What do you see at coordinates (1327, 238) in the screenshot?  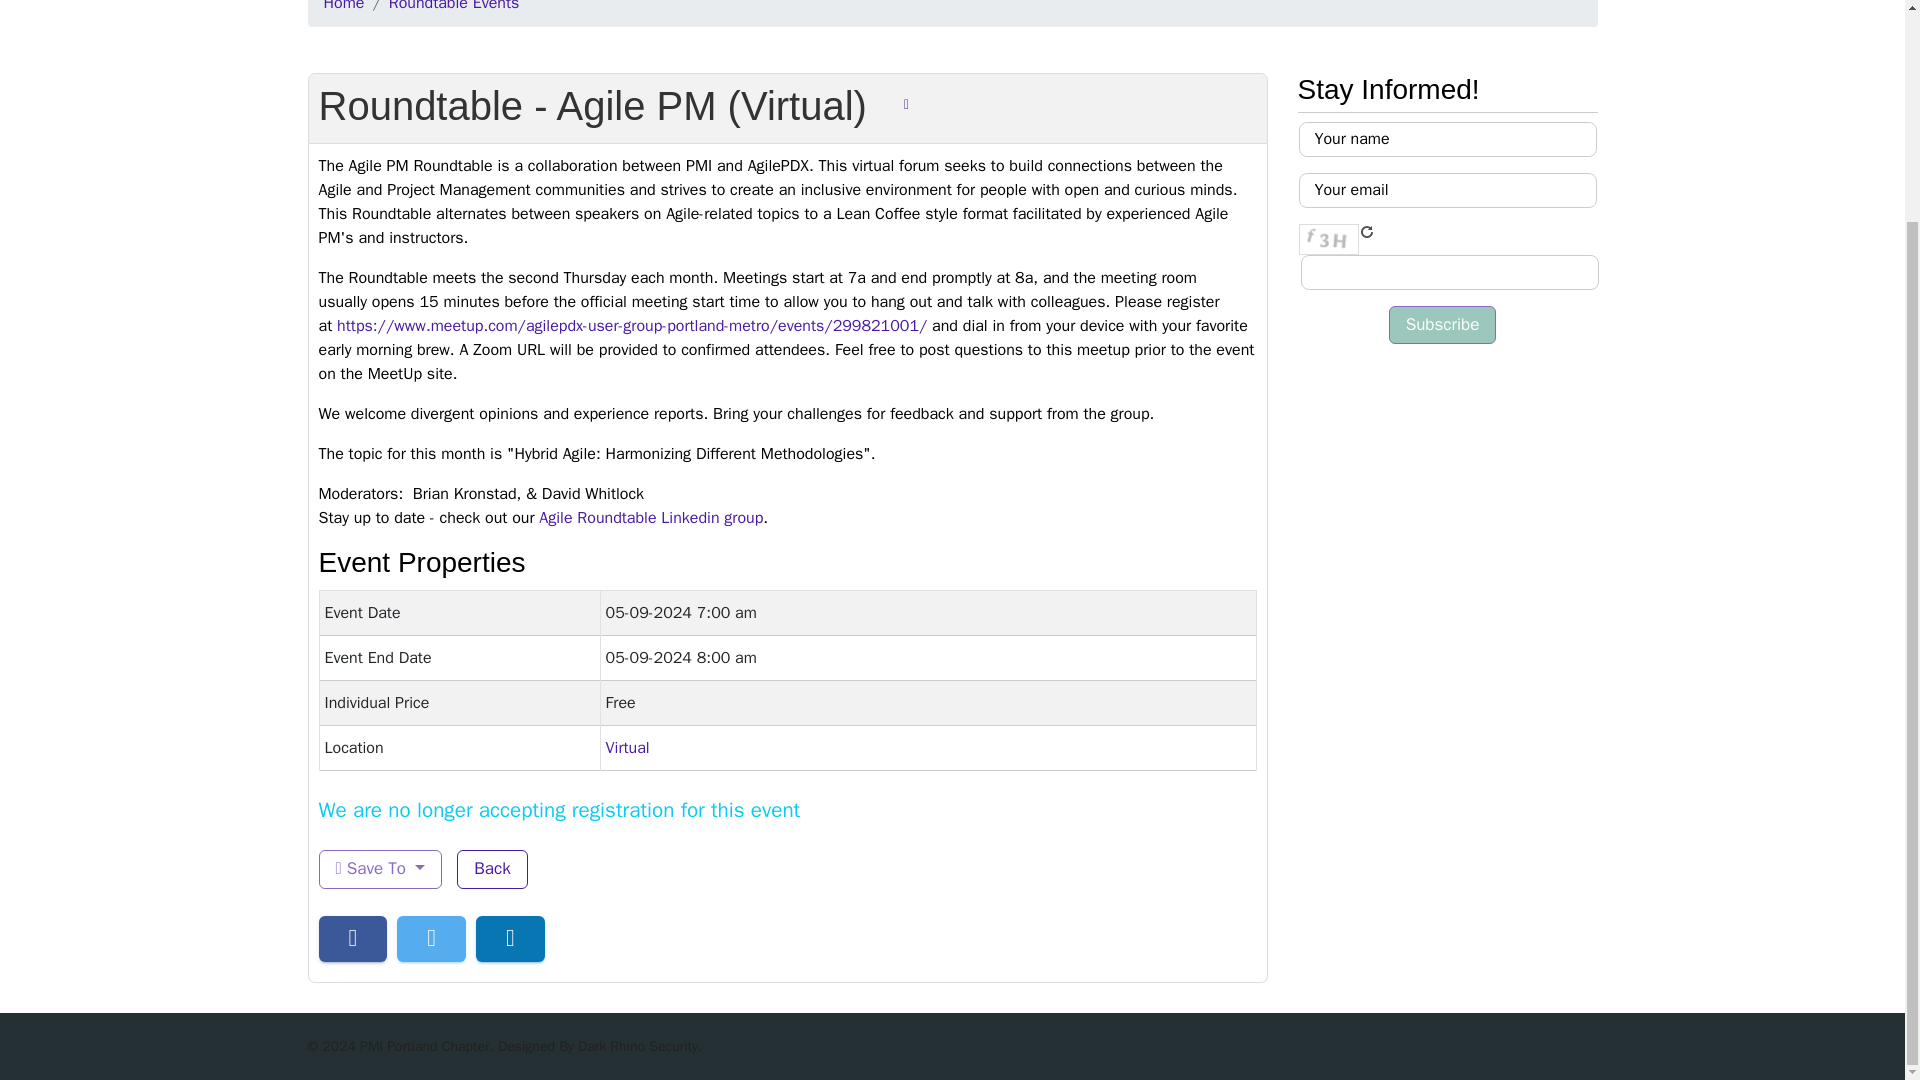 I see `The captcha is invalid, please try again` at bounding box center [1327, 238].